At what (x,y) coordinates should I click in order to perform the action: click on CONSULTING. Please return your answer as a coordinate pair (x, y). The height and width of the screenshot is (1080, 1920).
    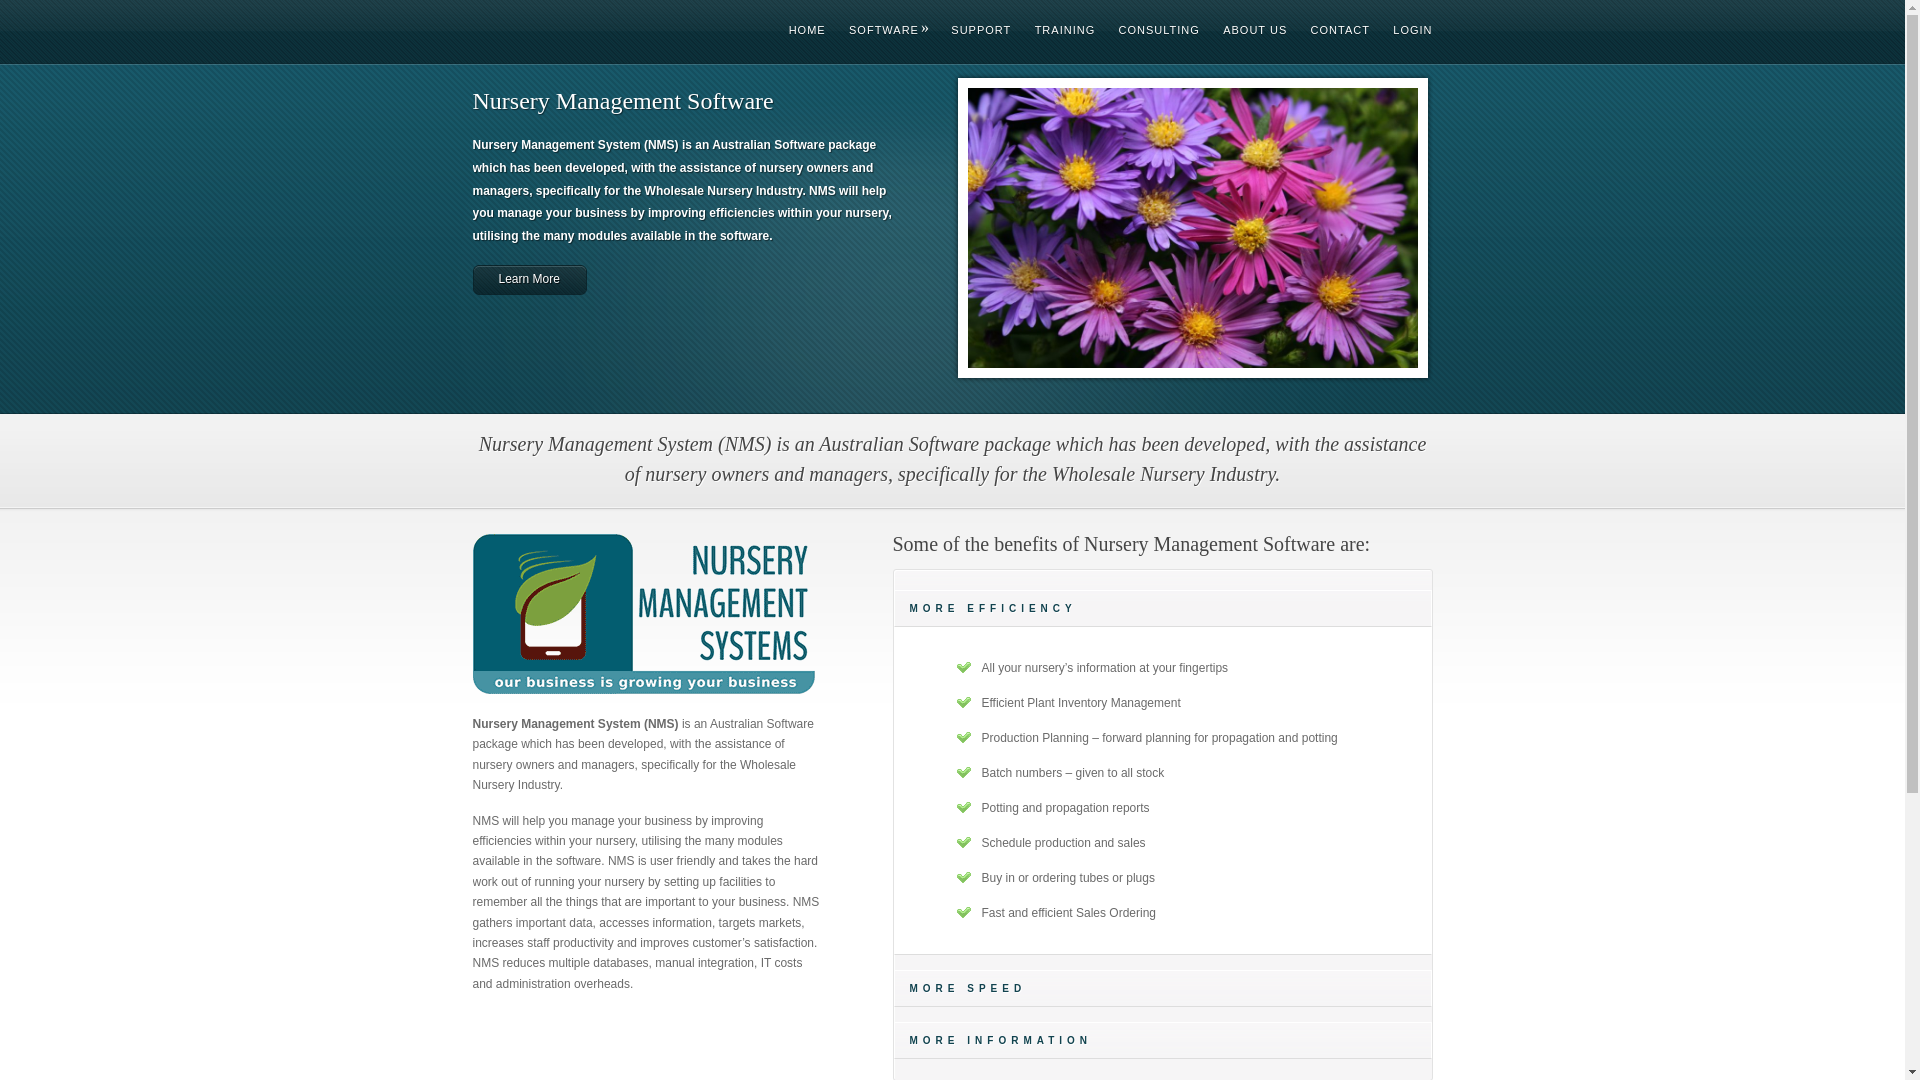
    Looking at the image, I should click on (1150, 30).